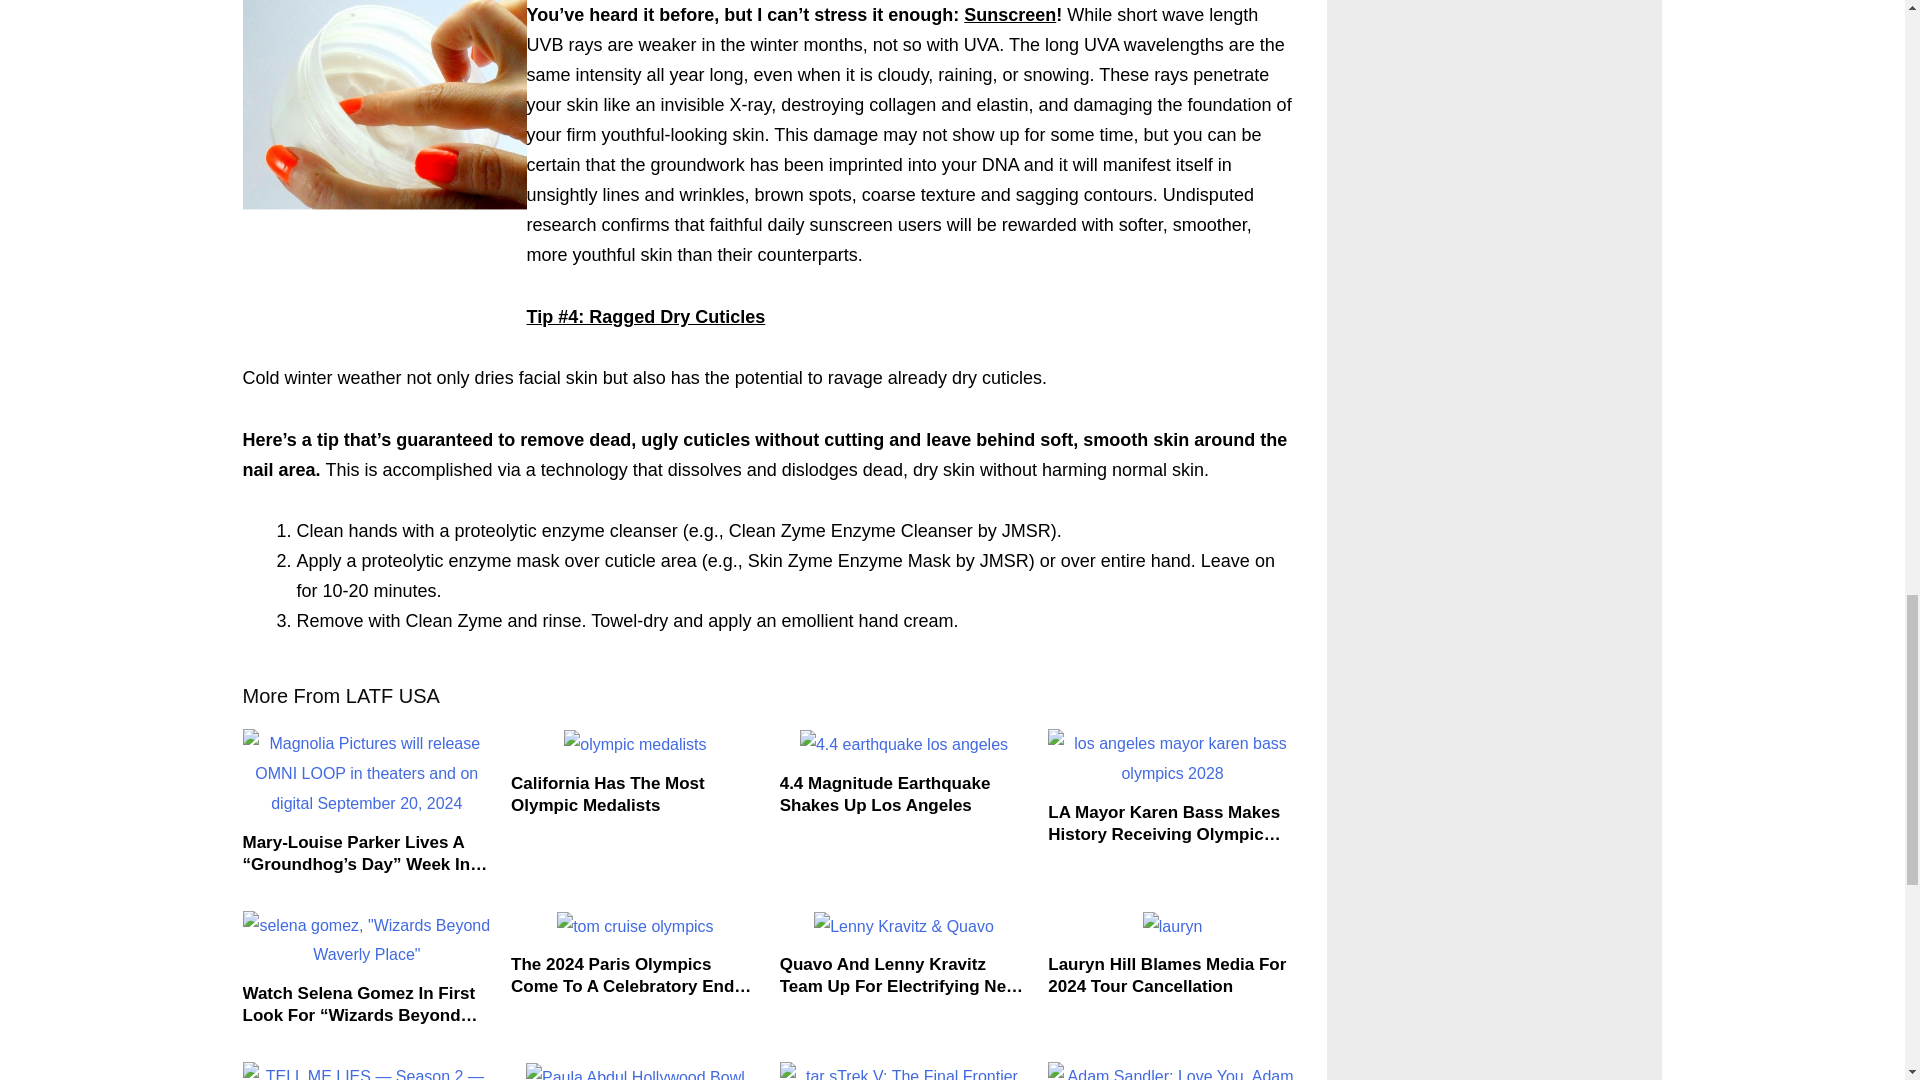  What do you see at coordinates (635, 745) in the screenshot?
I see `olympic medalists` at bounding box center [635, 745].